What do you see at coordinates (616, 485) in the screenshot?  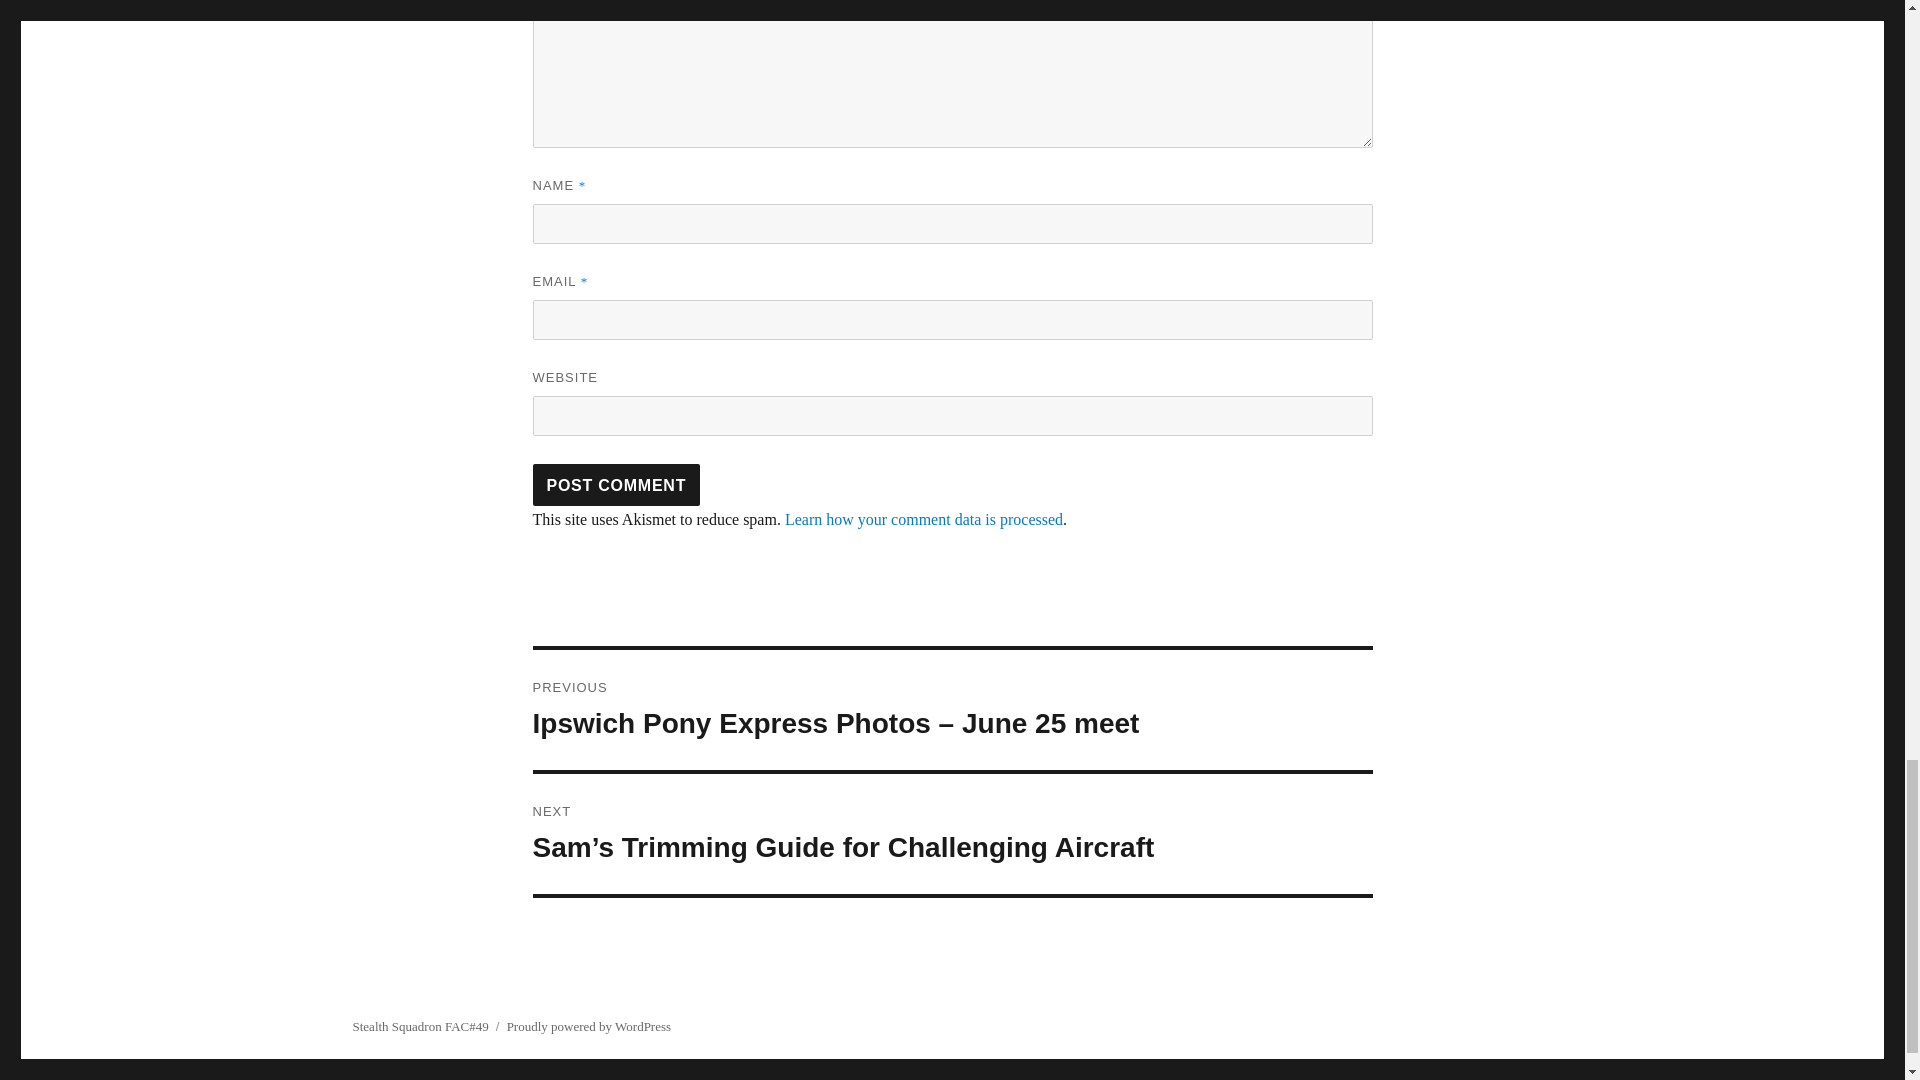 I see `Post Comment` at bounding box center [616, 485].